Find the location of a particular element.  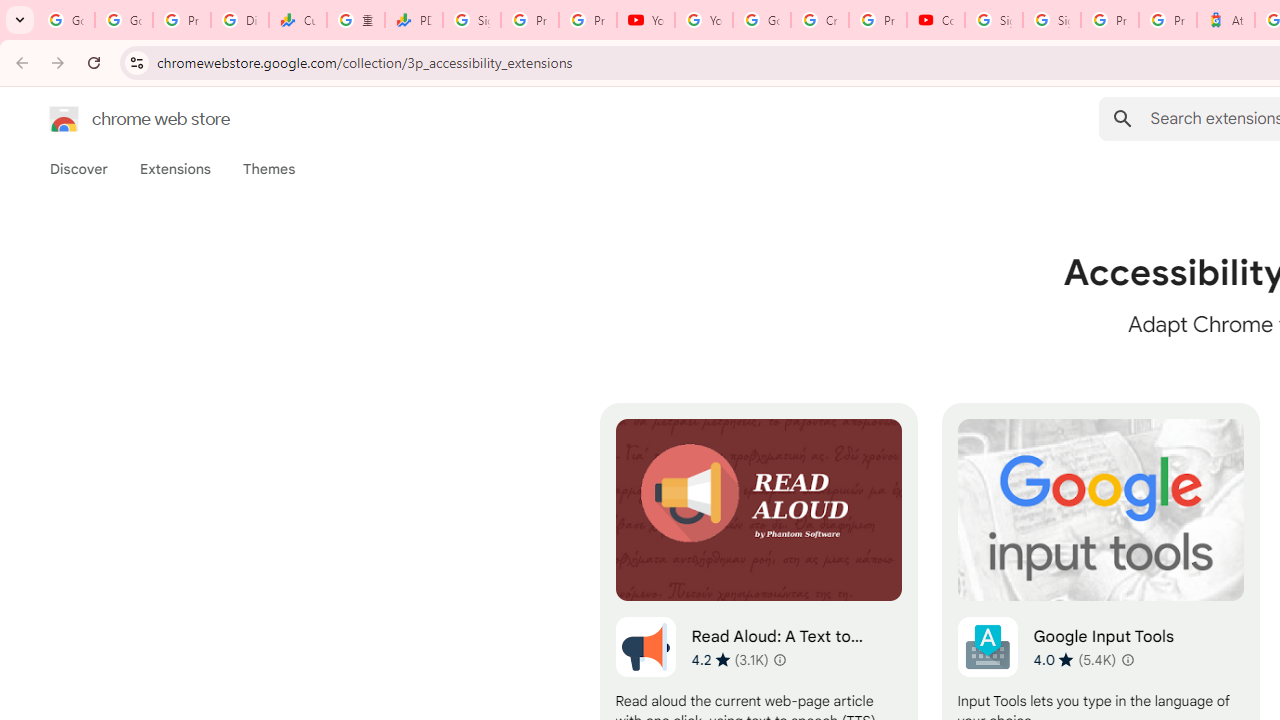

Google Workspace Admin Community is located at coordinates (66, 20).